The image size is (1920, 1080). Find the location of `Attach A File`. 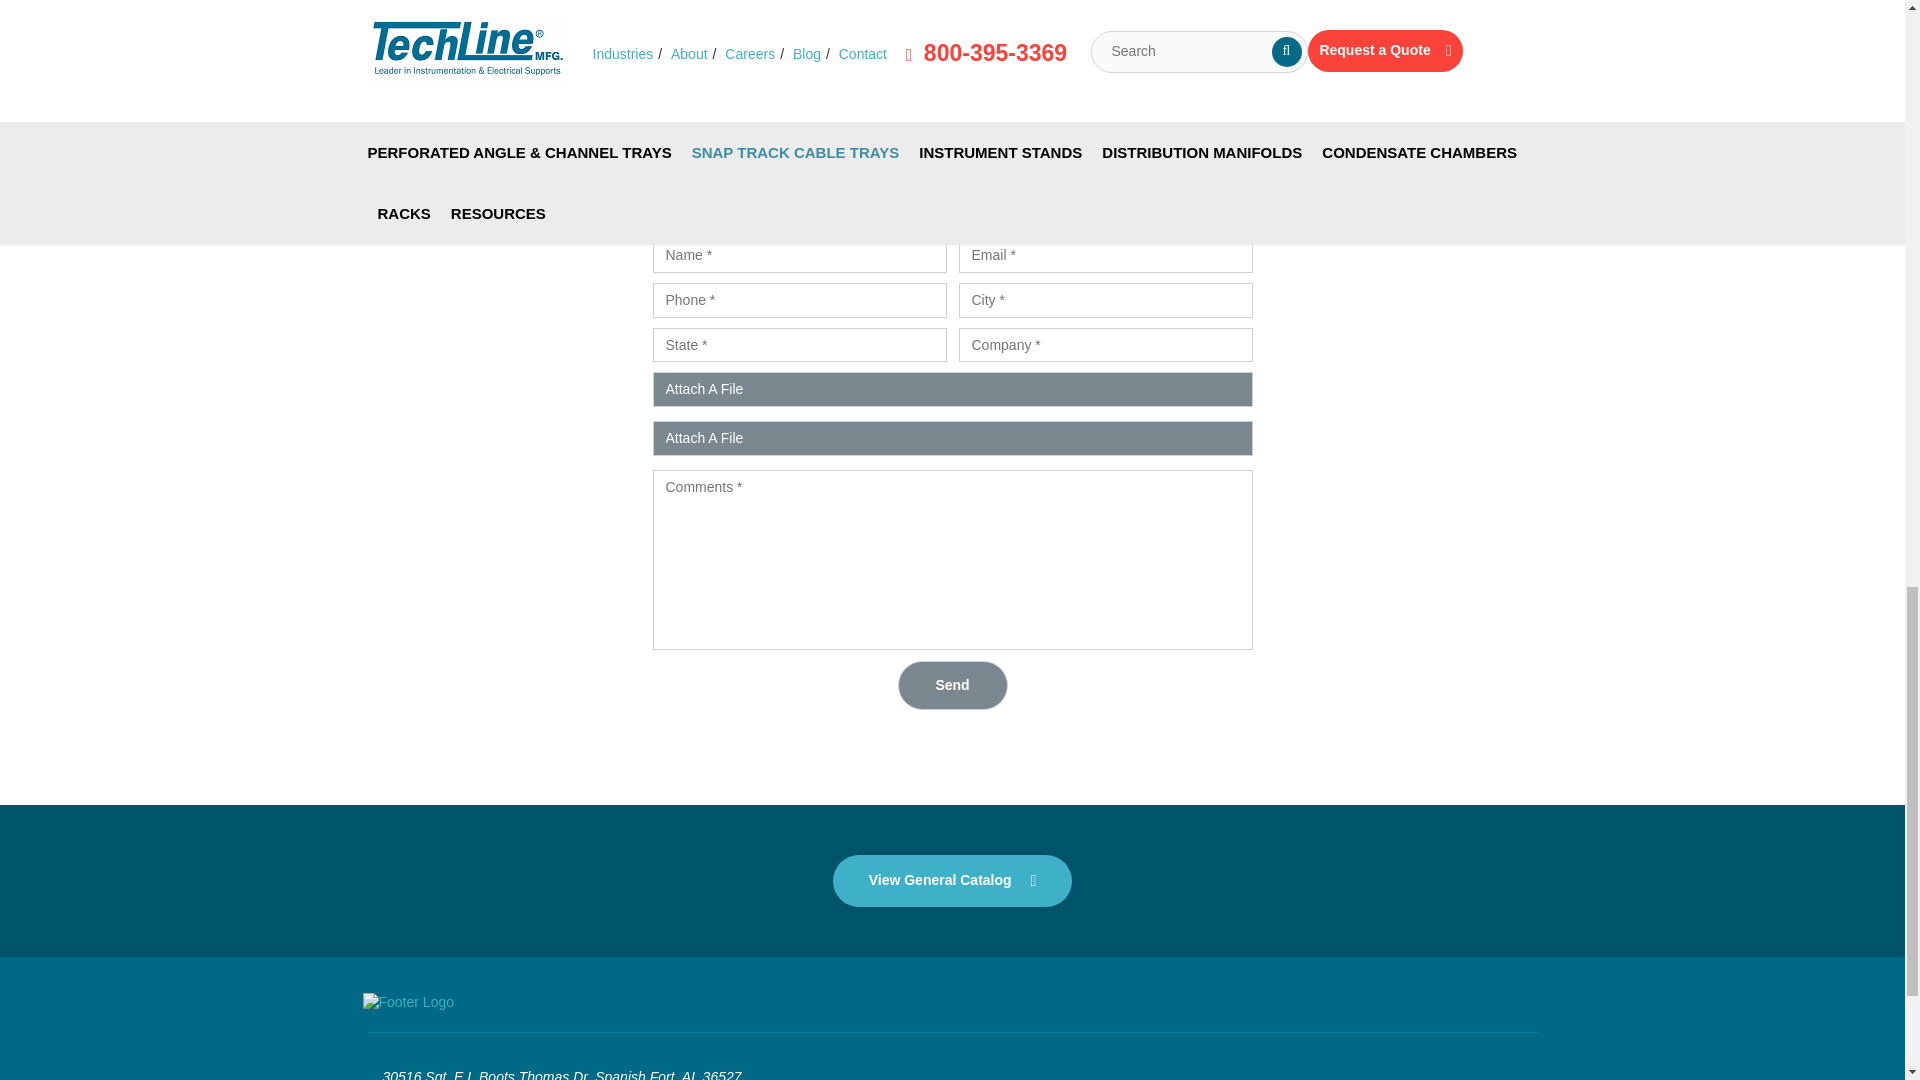

Attach A File is located at coordinates (952, 389).